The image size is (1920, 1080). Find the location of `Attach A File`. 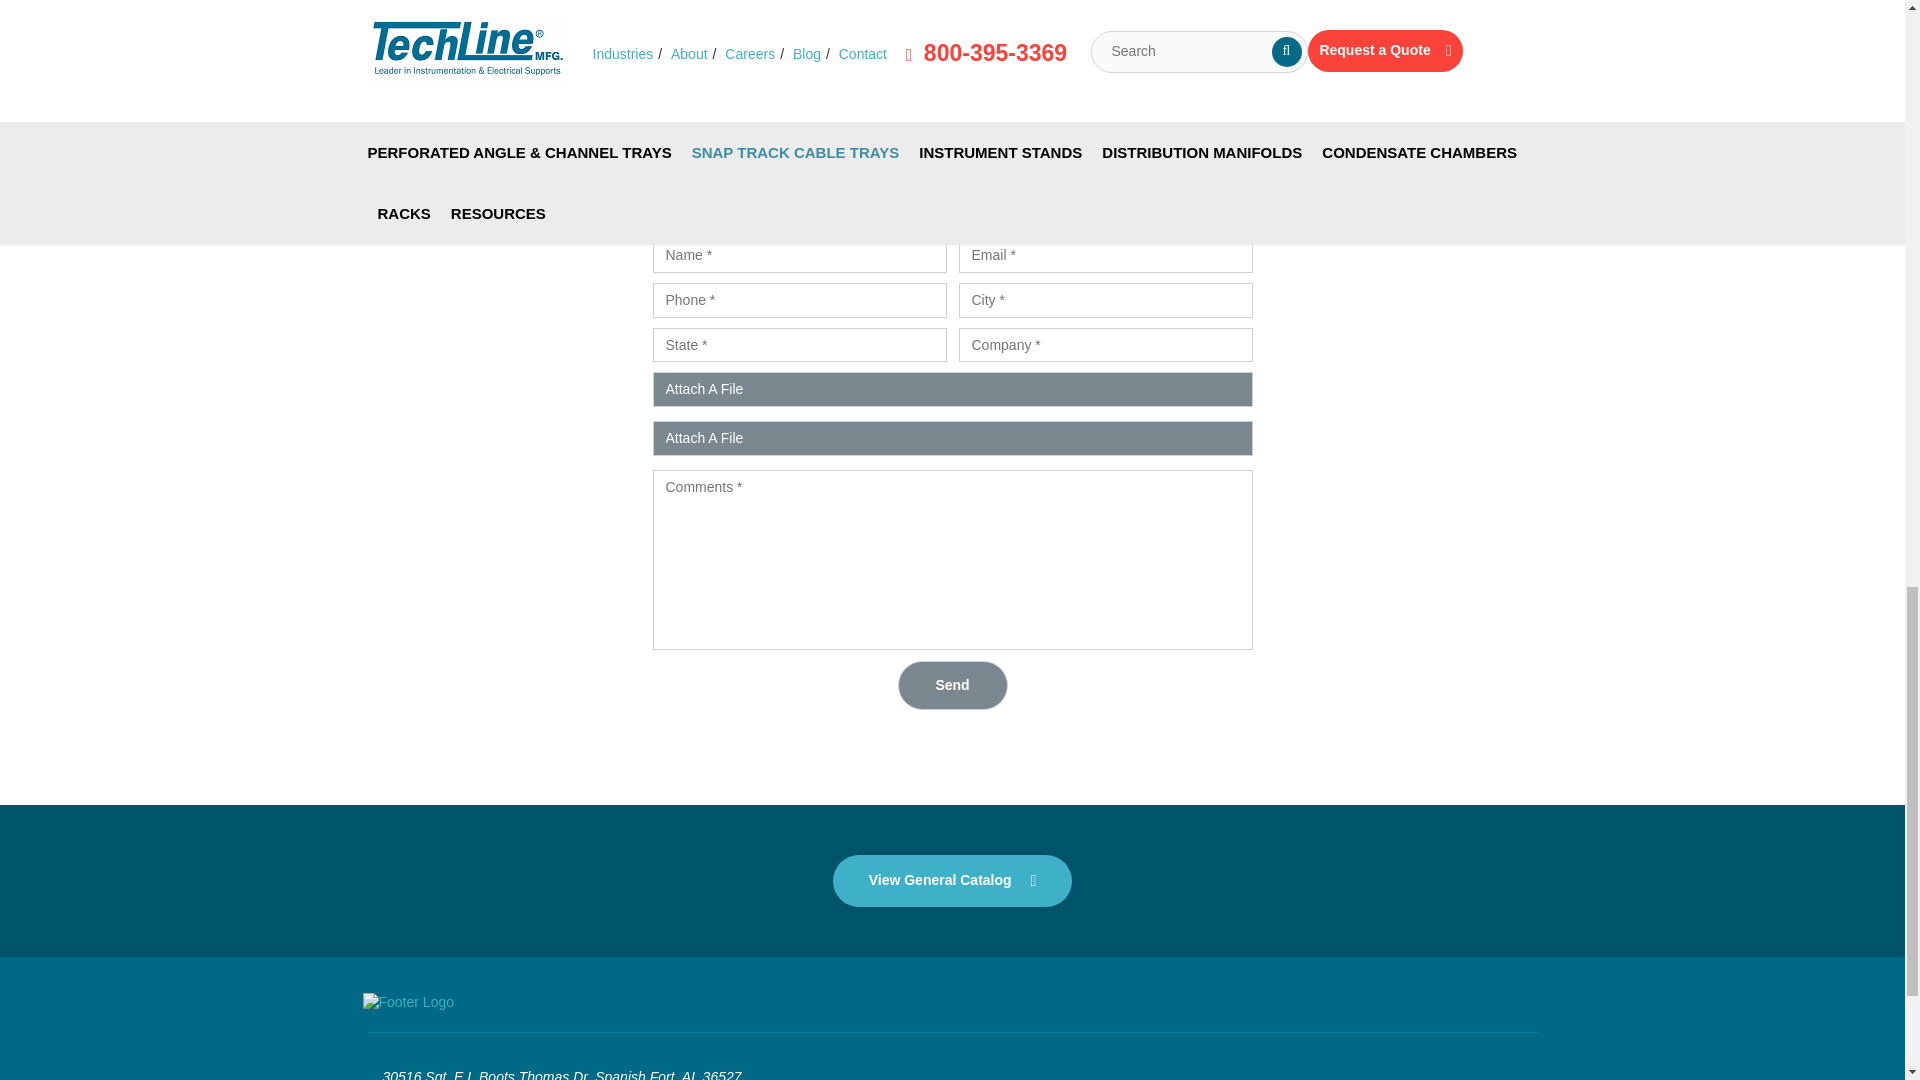

Attach A File is located at coordinates (952, 389).